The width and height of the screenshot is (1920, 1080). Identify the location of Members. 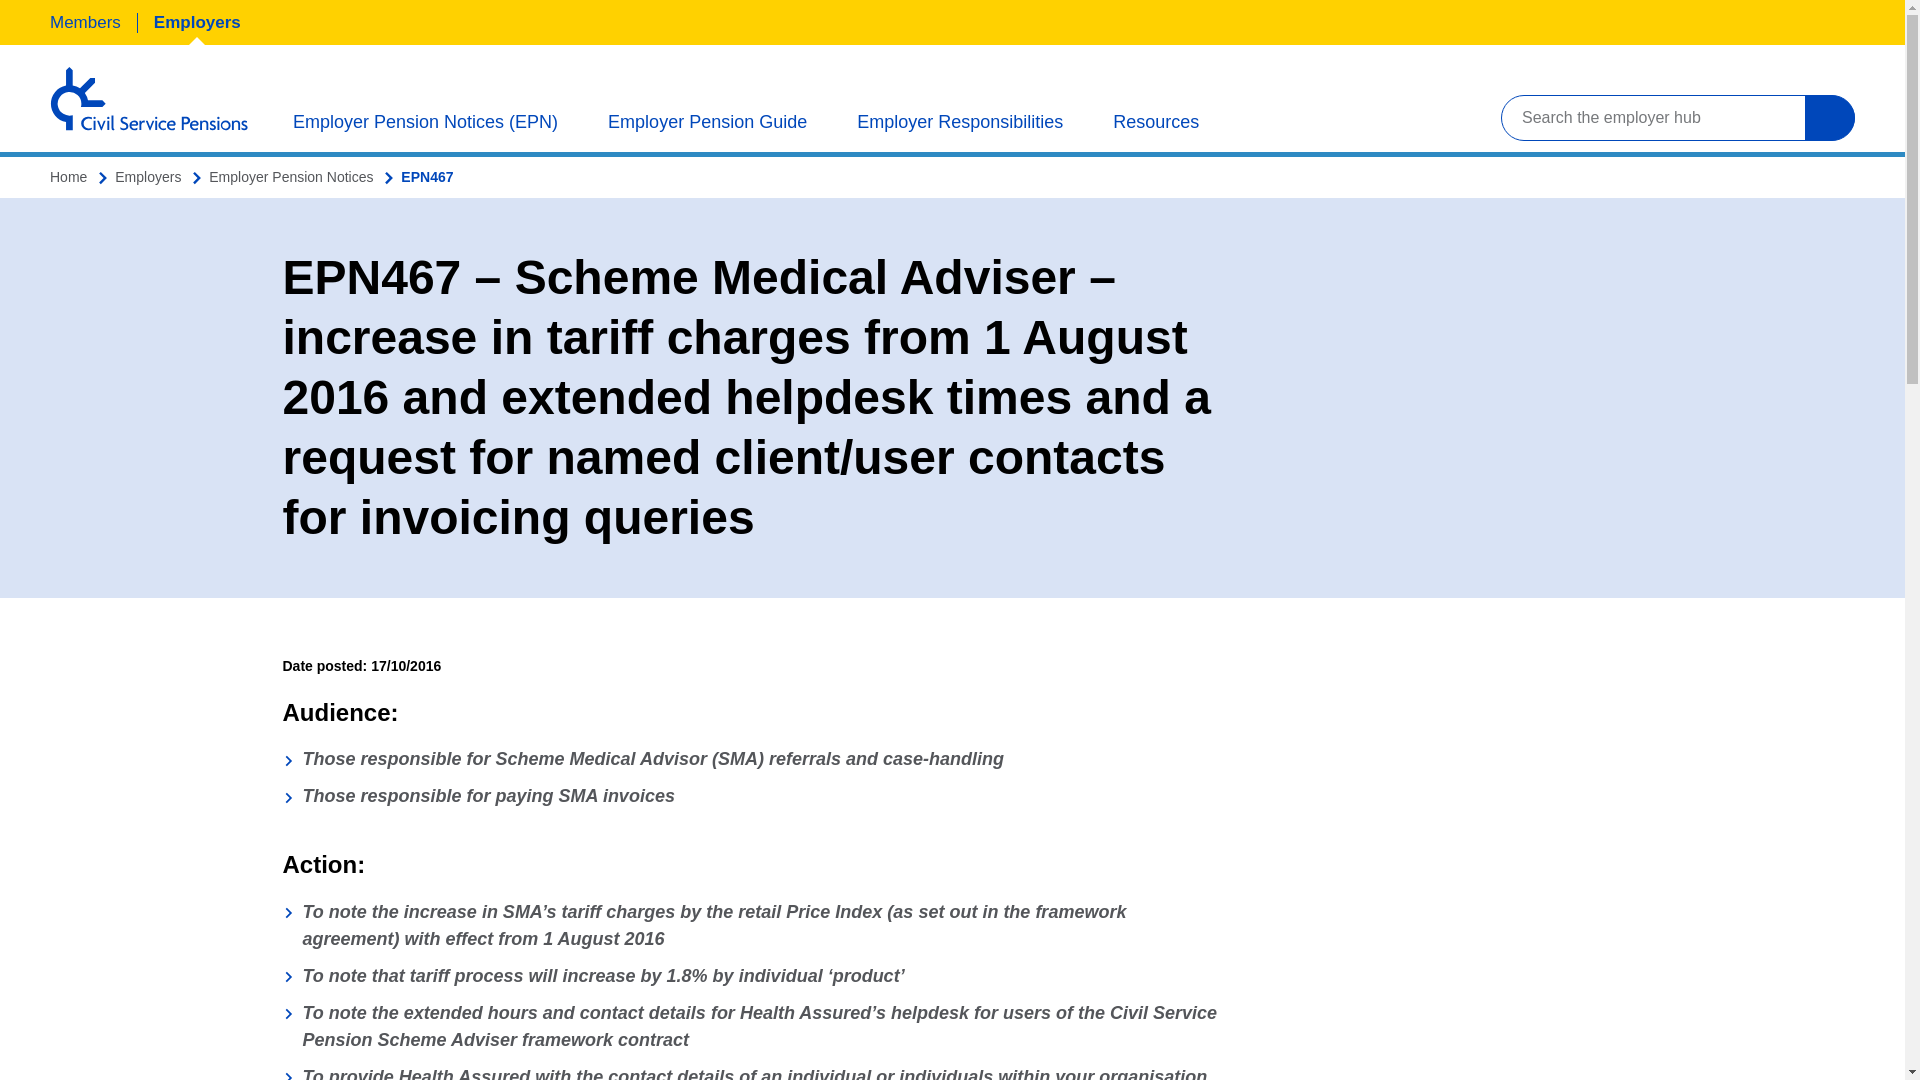
(84, 22).